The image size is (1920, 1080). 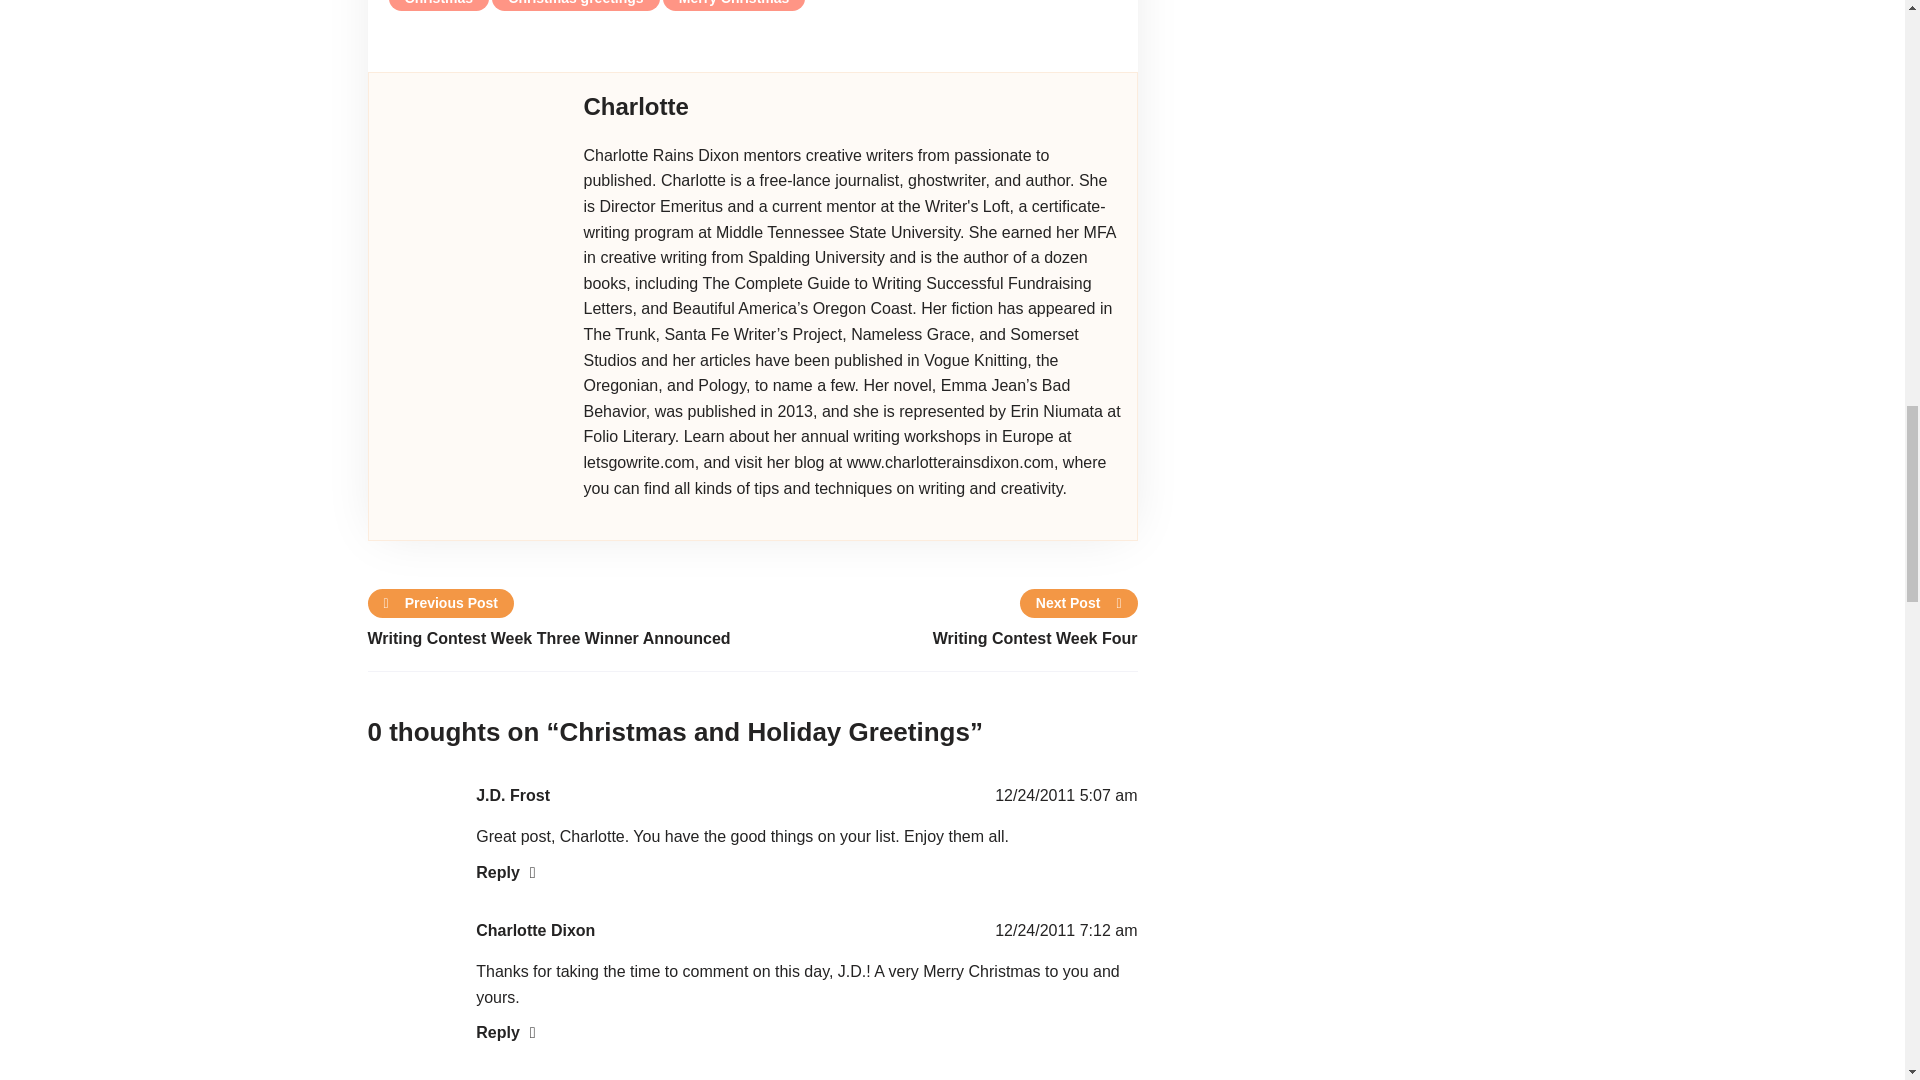 What do you see at coordinates (734, 6) in the screenshot?
I see `Merry Christmas` at bounding box center [734, 6].